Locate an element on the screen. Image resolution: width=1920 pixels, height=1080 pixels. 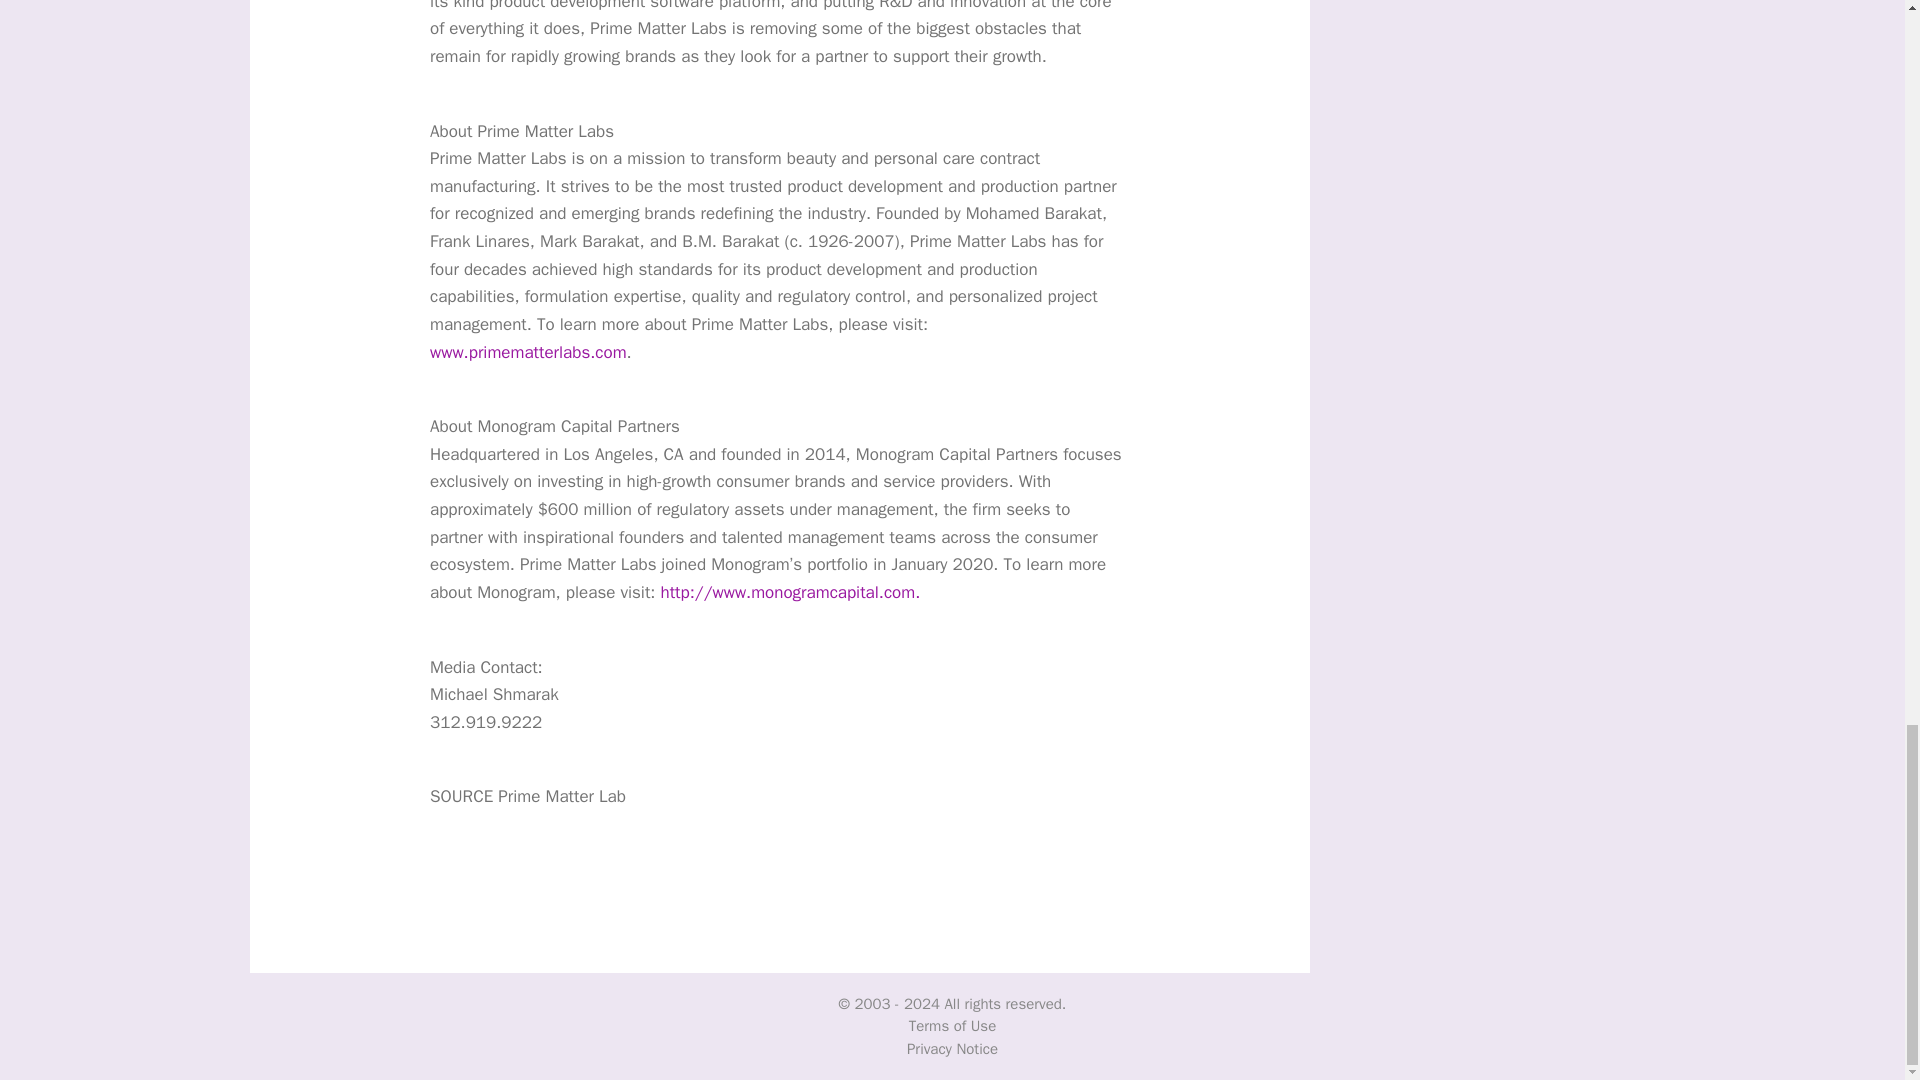
Terms of Use is located at coordinates (952, 1026).